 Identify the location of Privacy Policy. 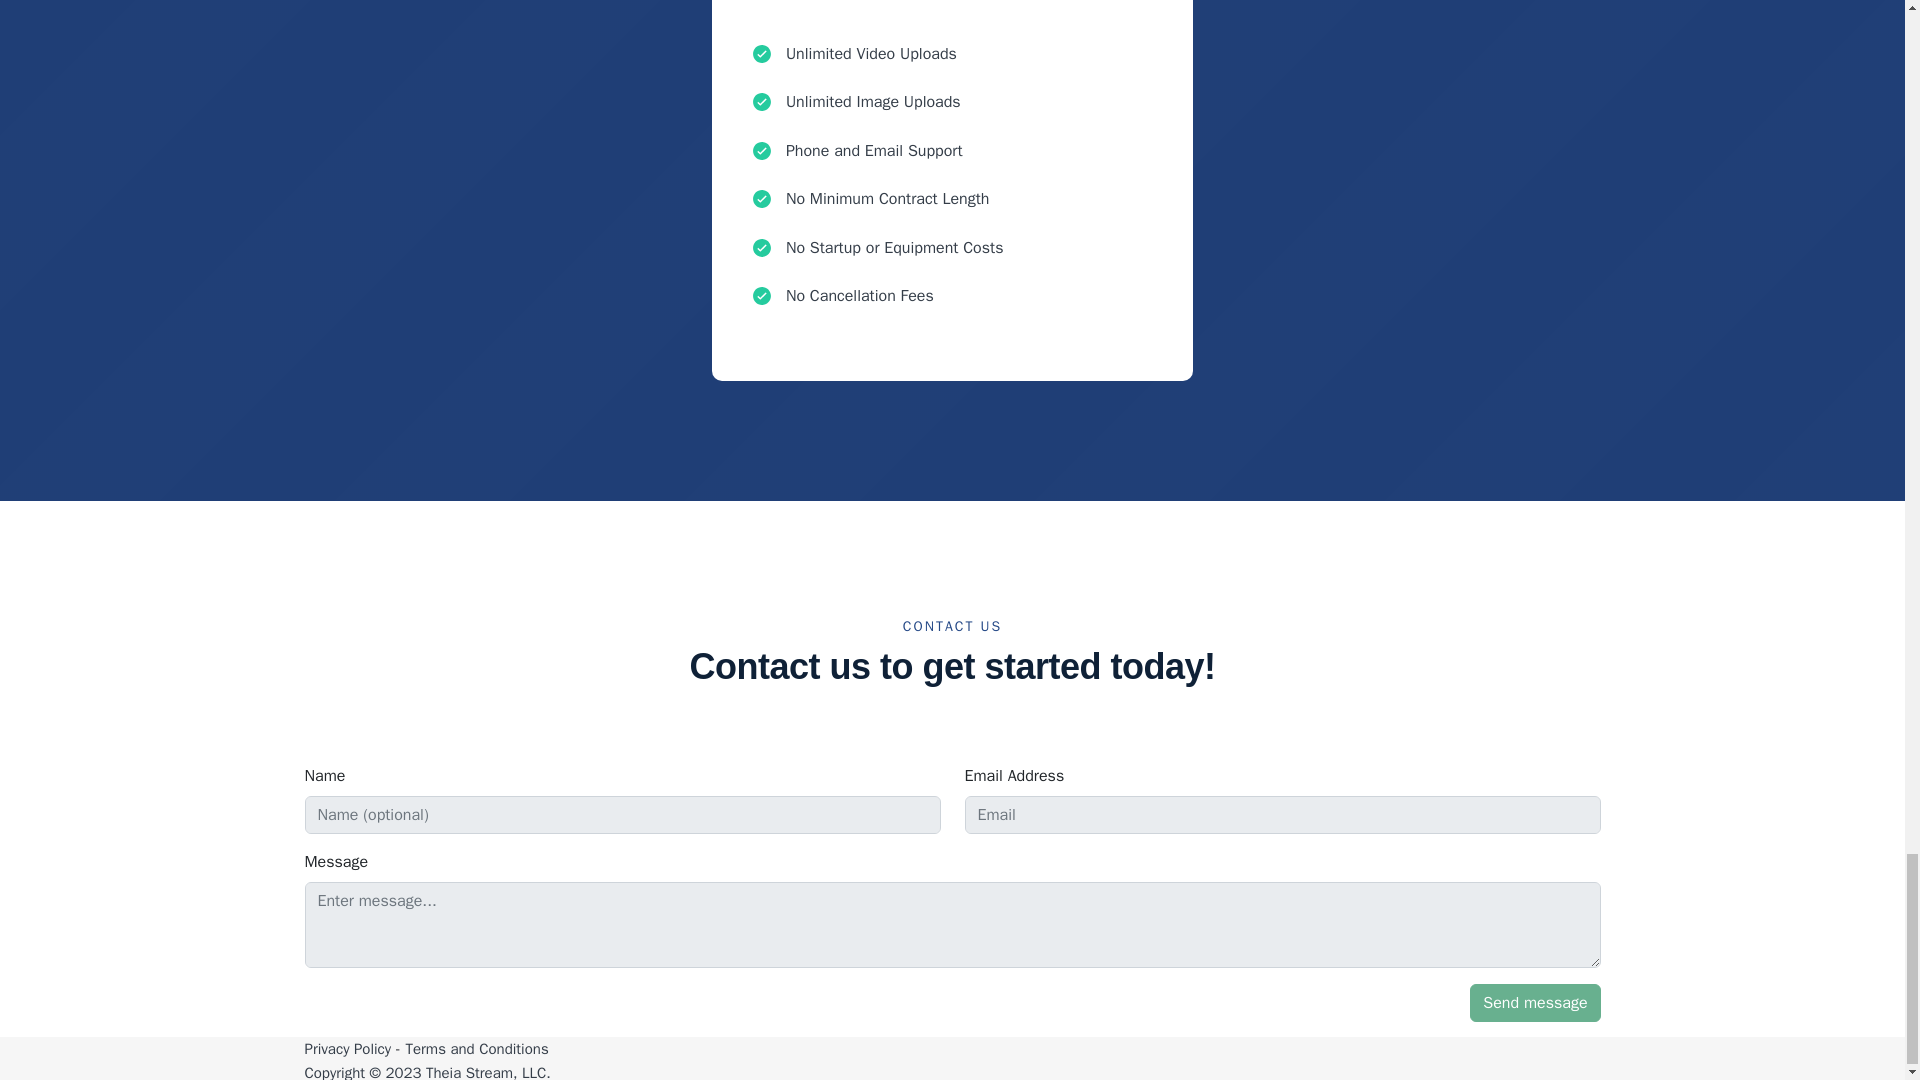
(347, 1049).